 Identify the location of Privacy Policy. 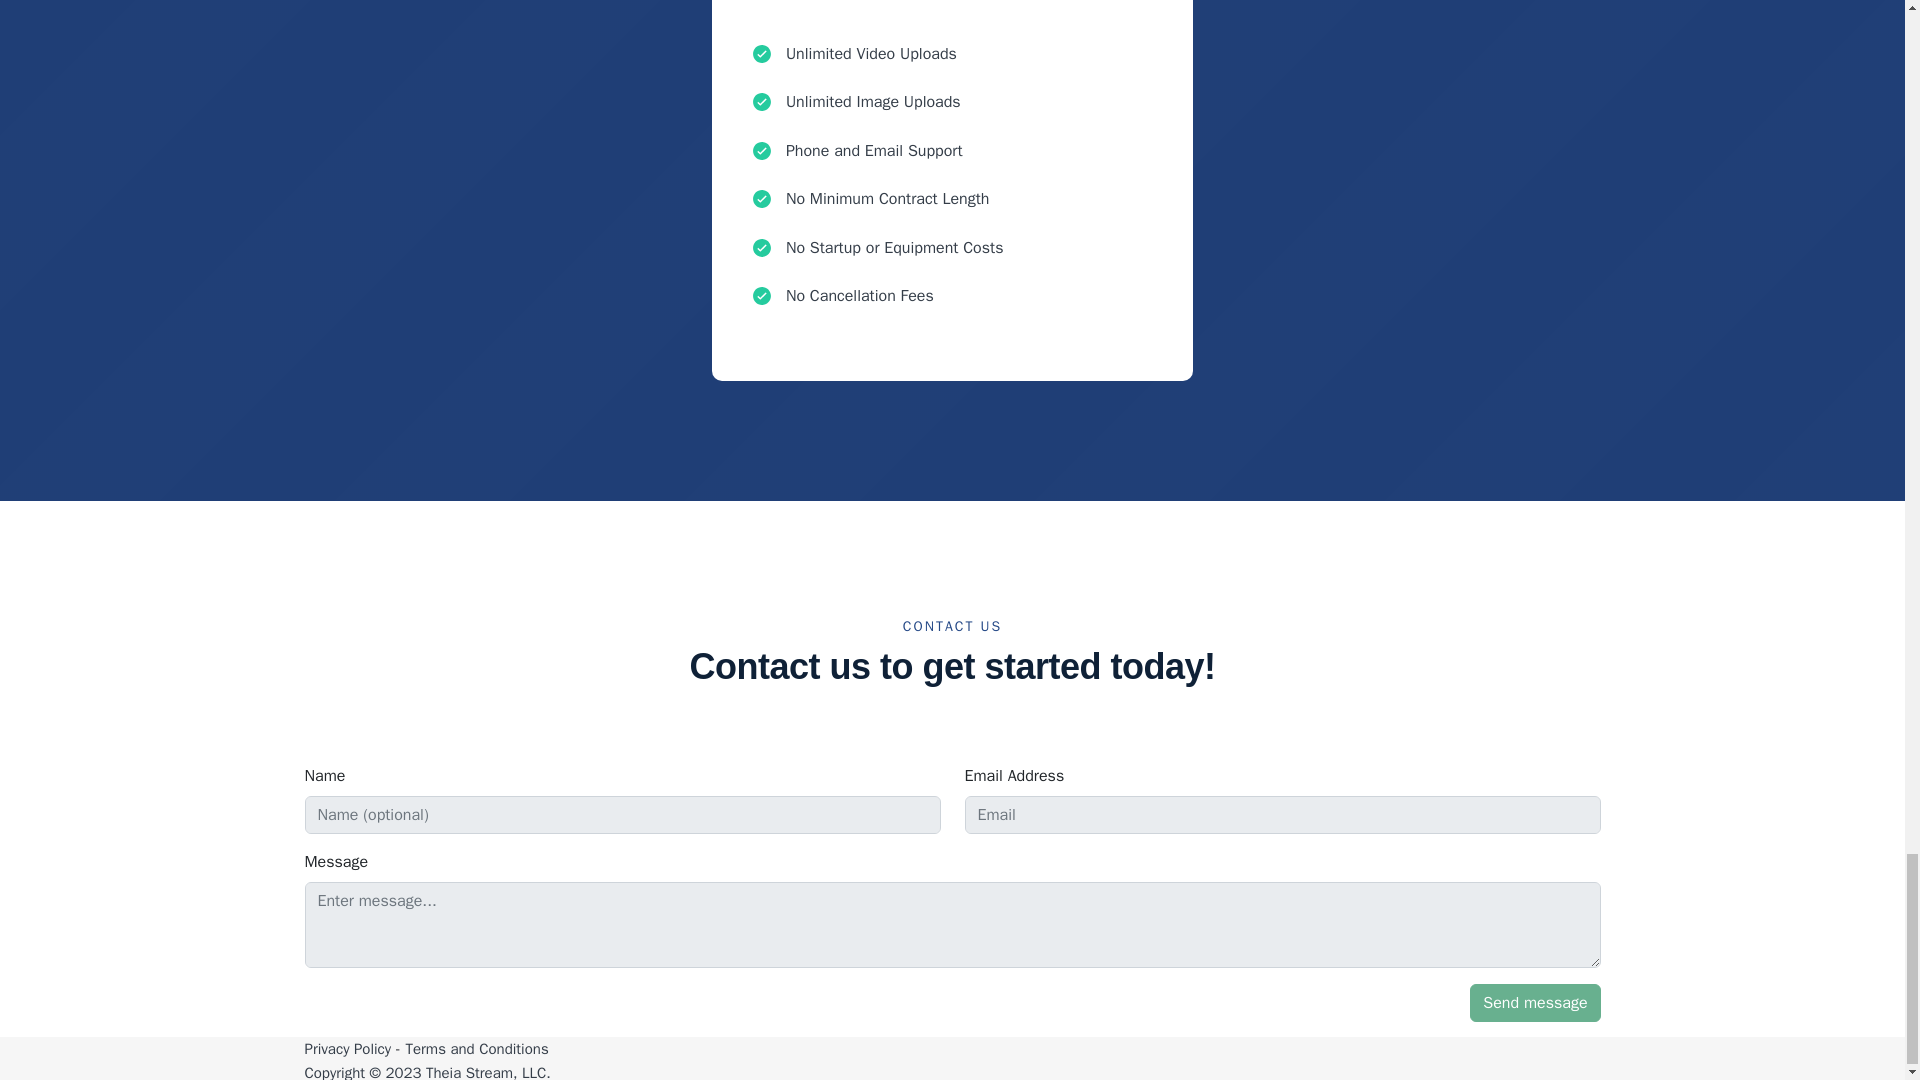
(347, 1049).